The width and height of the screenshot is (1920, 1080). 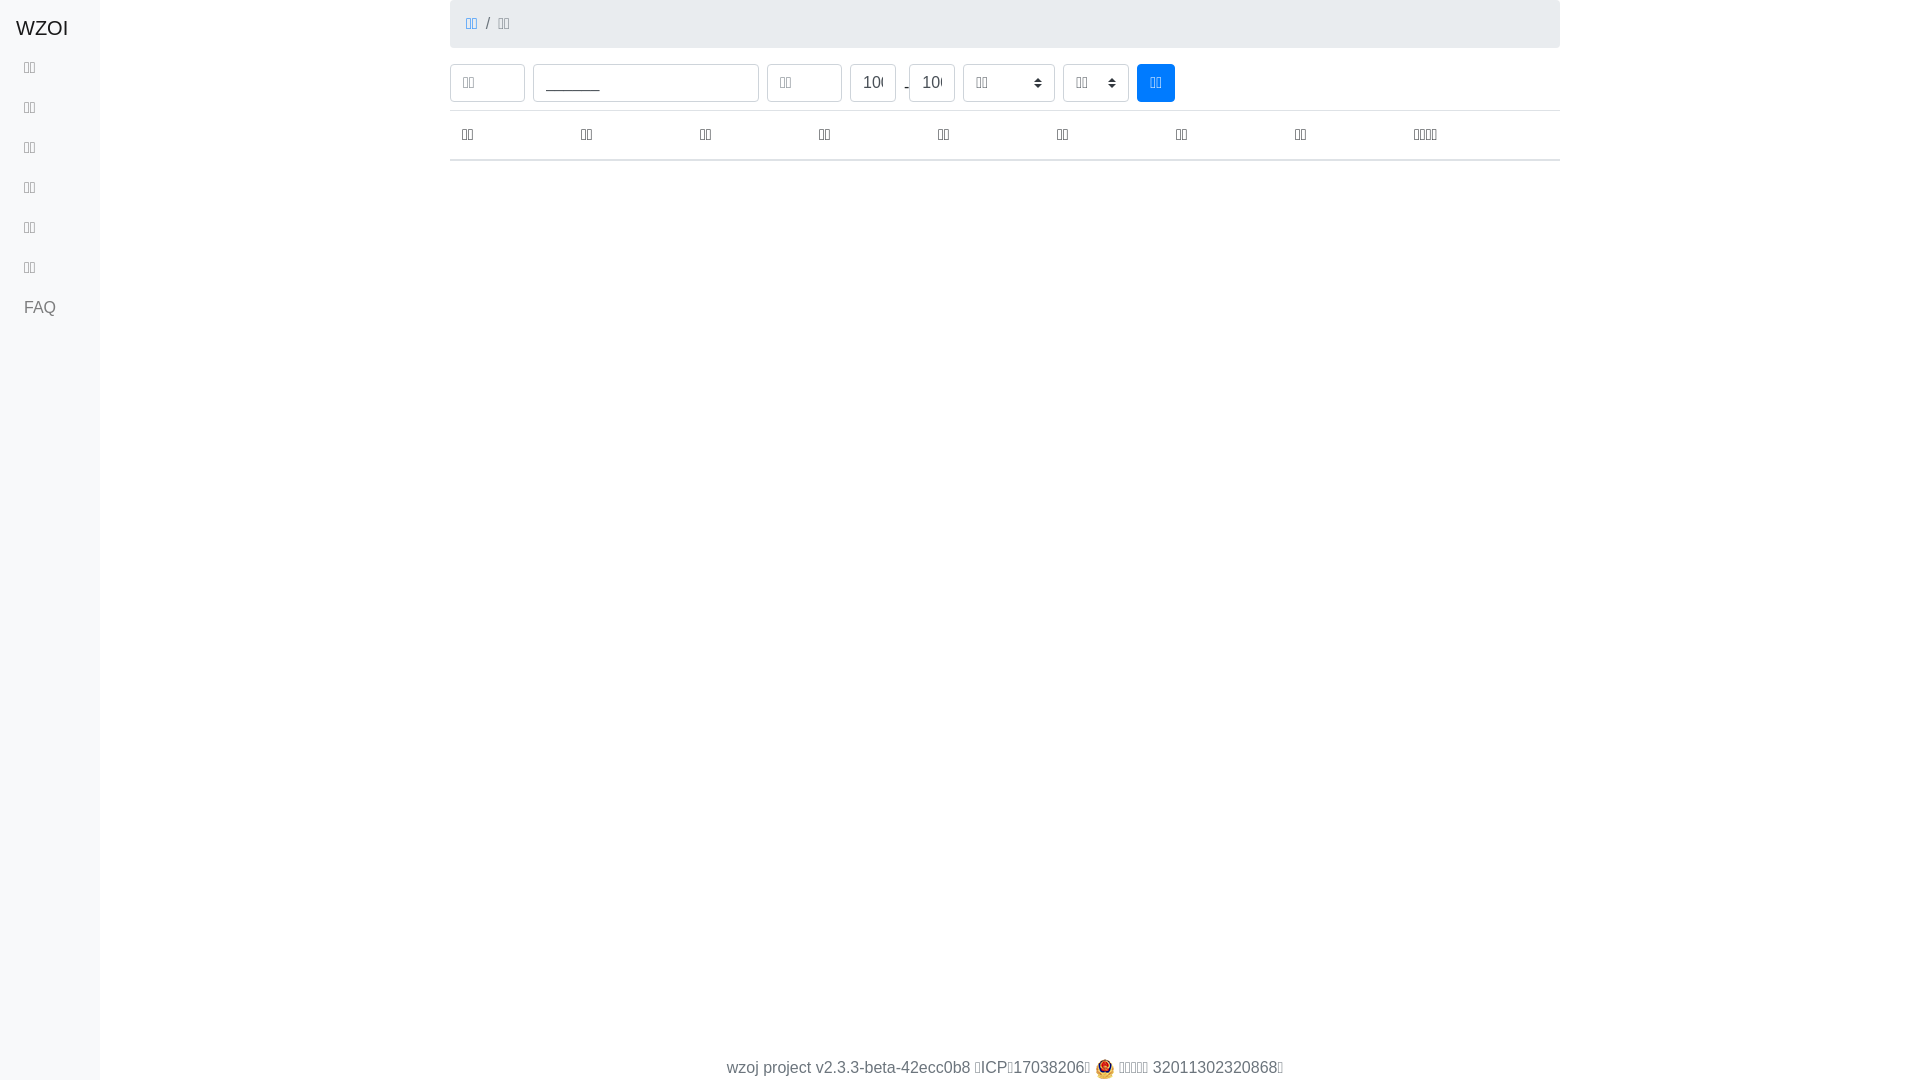 What do you see at coordinates (50, 308) in the screenshot?
I see `FAQ` at bounding box center [50, 308].